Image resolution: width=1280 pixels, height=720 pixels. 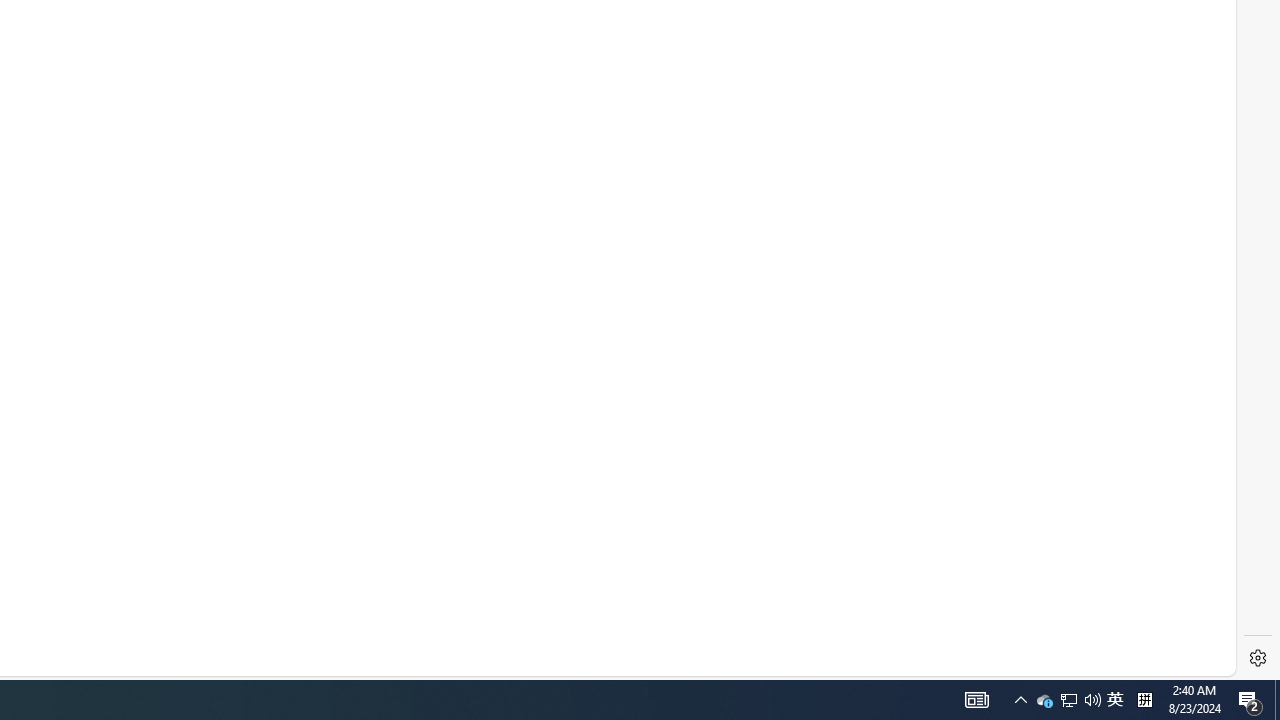 What do you see at coordinates (122, 632) in the screenshot?
I see `Contact Microsoft` at bounding box center [122, 632].